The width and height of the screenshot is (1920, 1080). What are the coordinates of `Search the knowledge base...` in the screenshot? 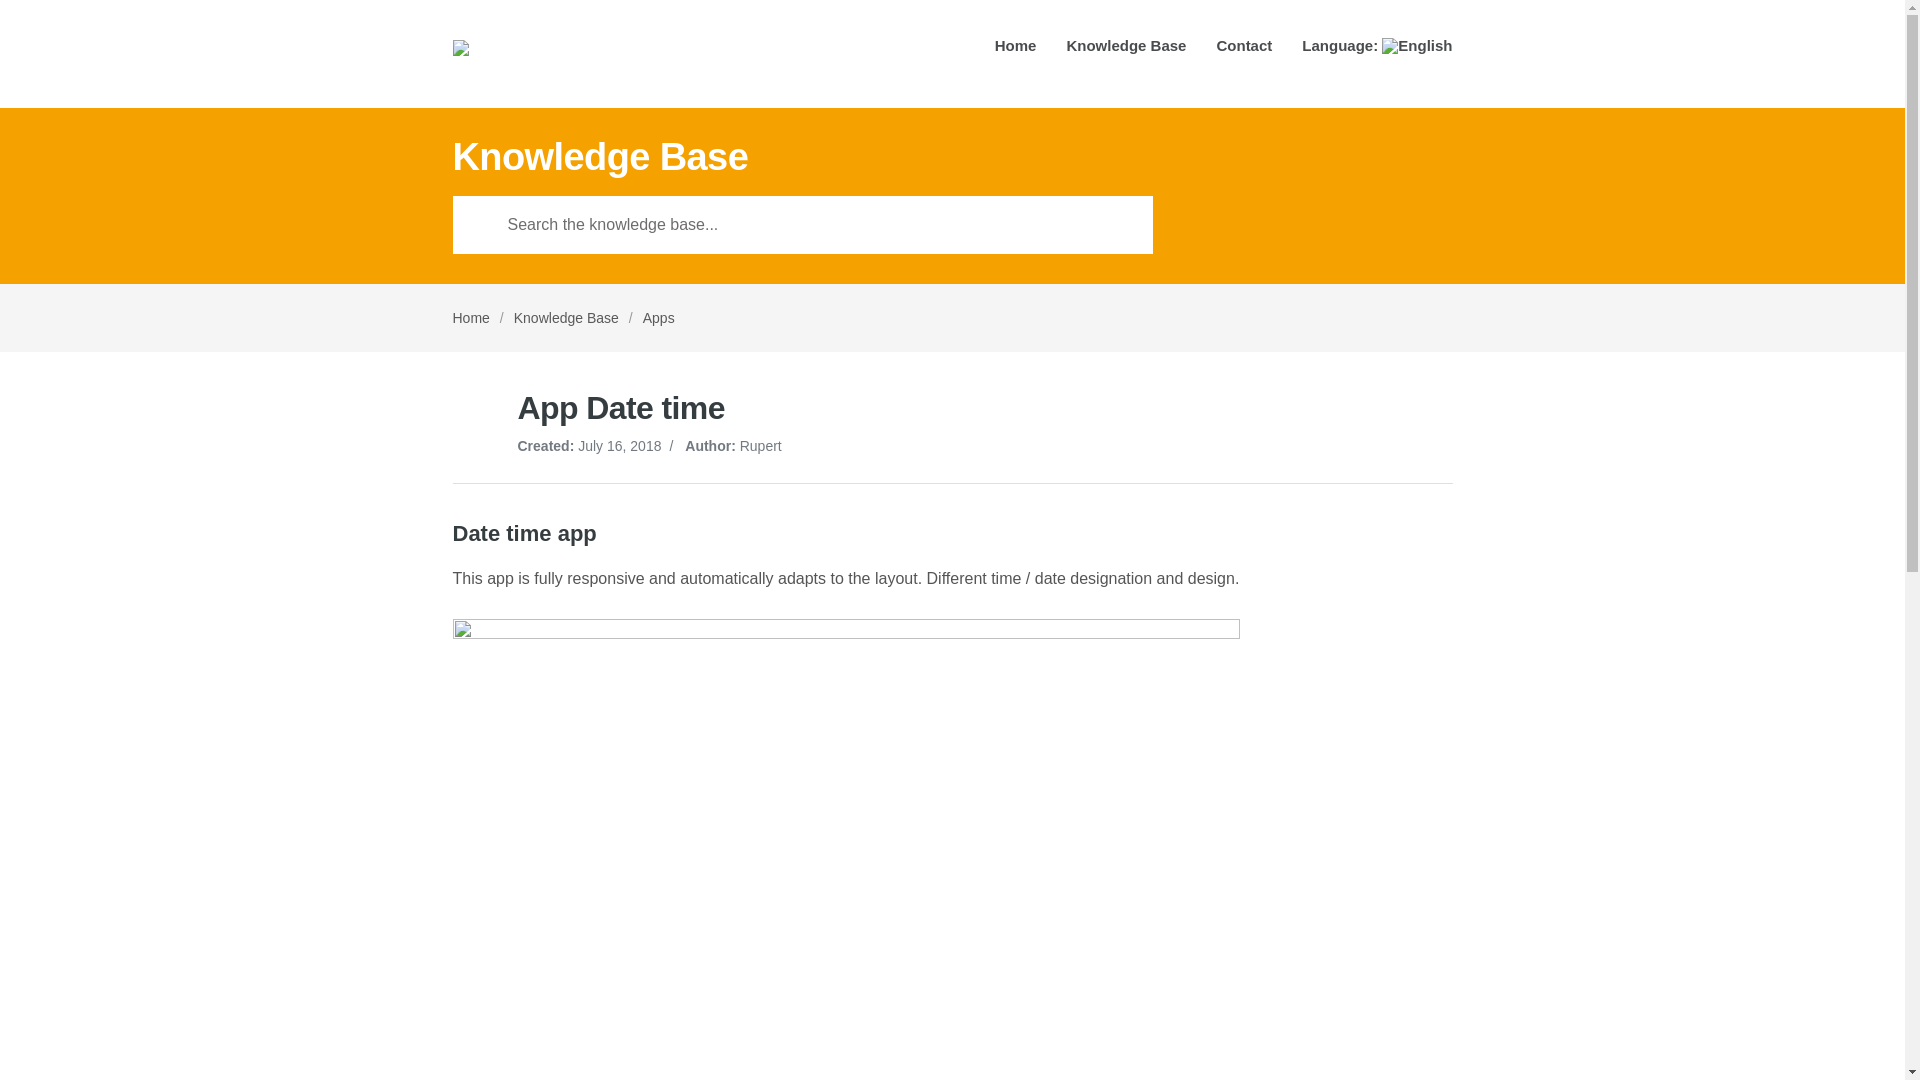 It's located at (802, 224).